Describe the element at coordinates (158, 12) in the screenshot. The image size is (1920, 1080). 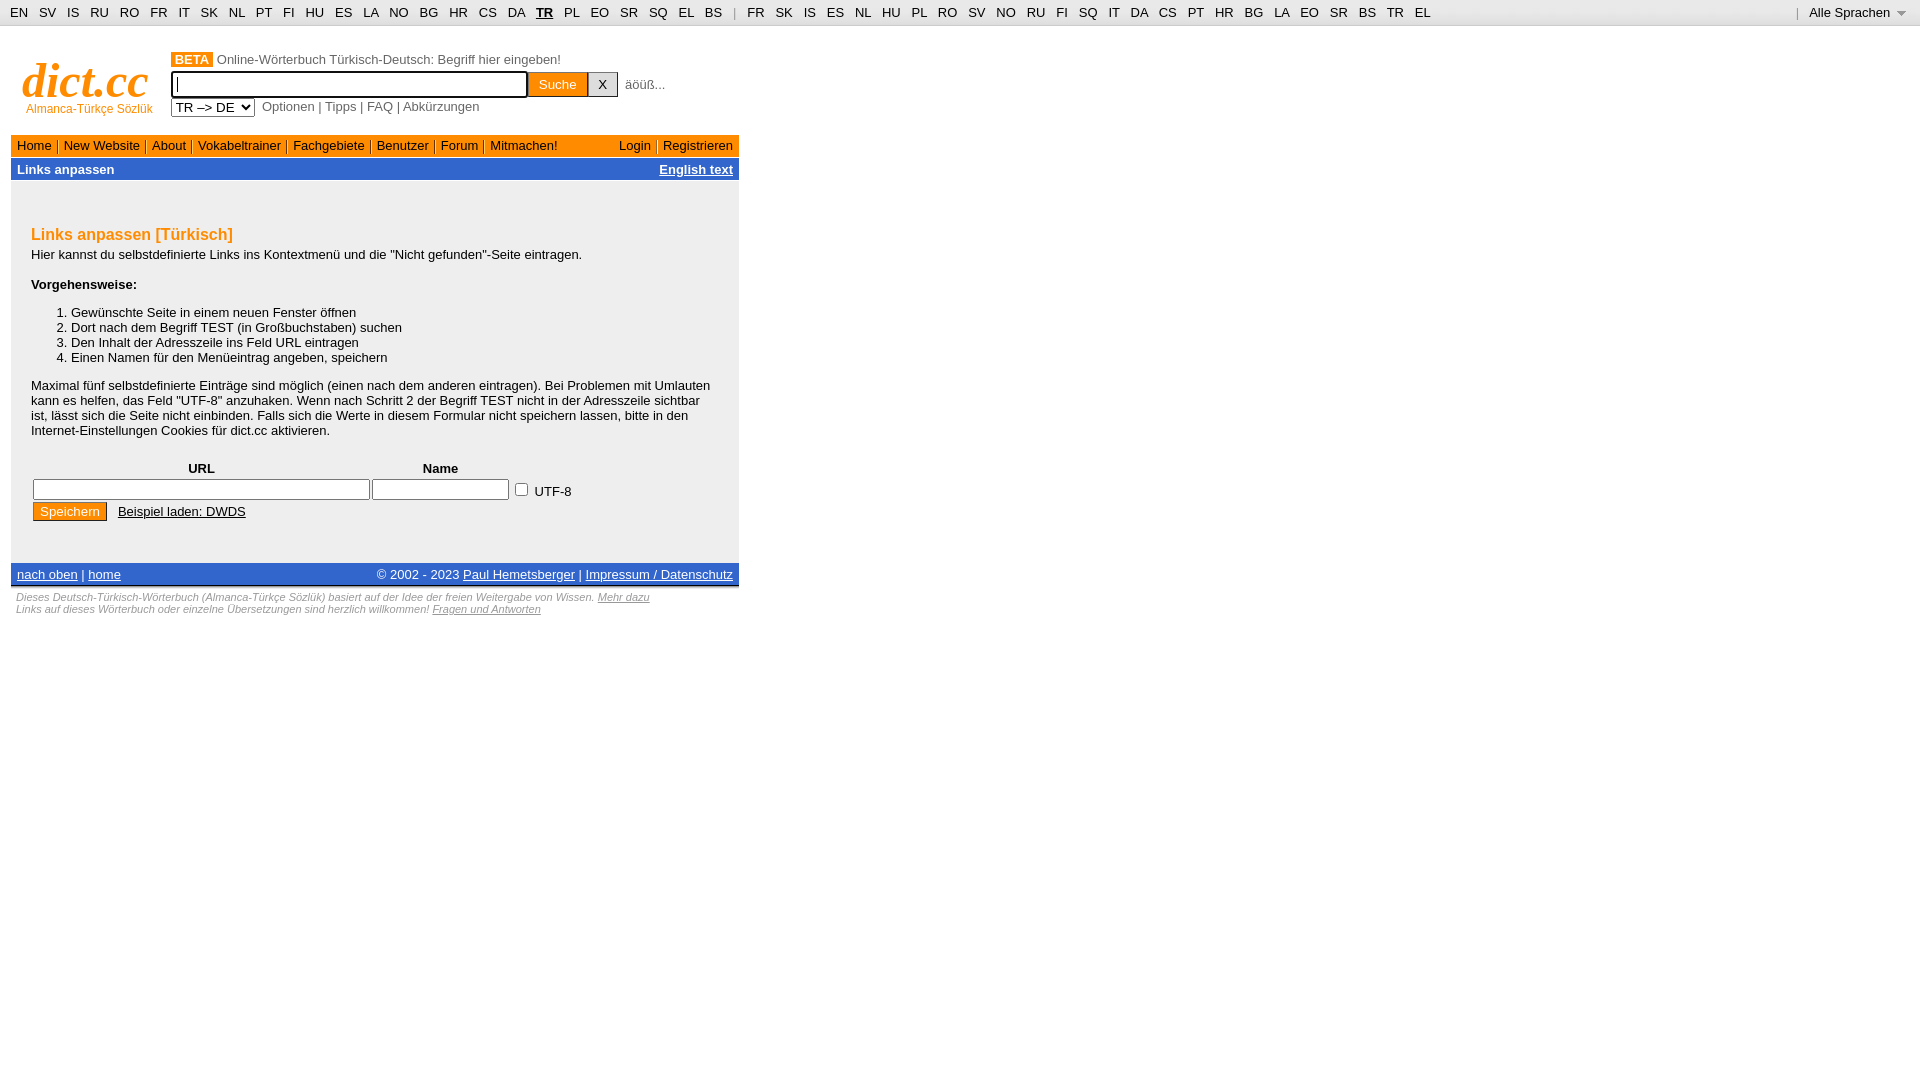
I see `FR` at that location.